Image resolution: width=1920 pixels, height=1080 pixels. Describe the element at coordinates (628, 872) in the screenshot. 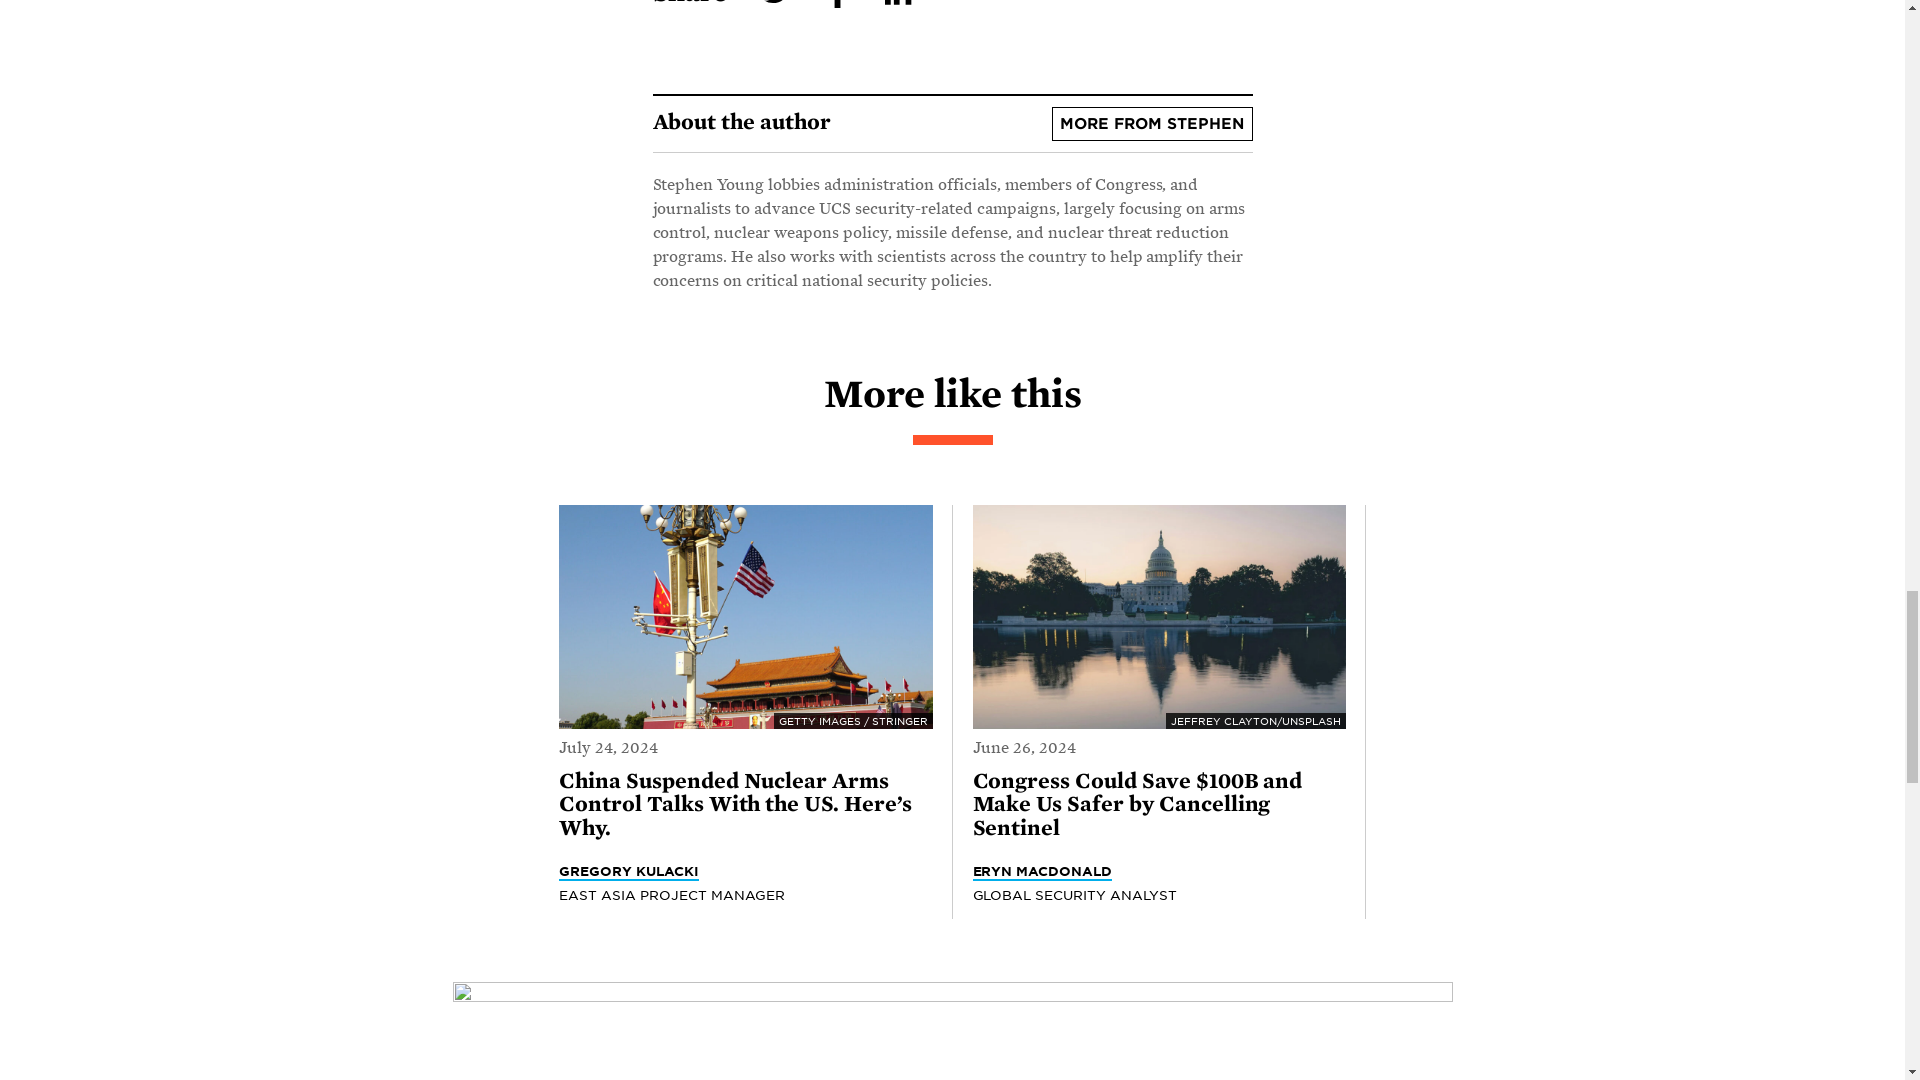

I see `GREGORY KULACKI` at that location.